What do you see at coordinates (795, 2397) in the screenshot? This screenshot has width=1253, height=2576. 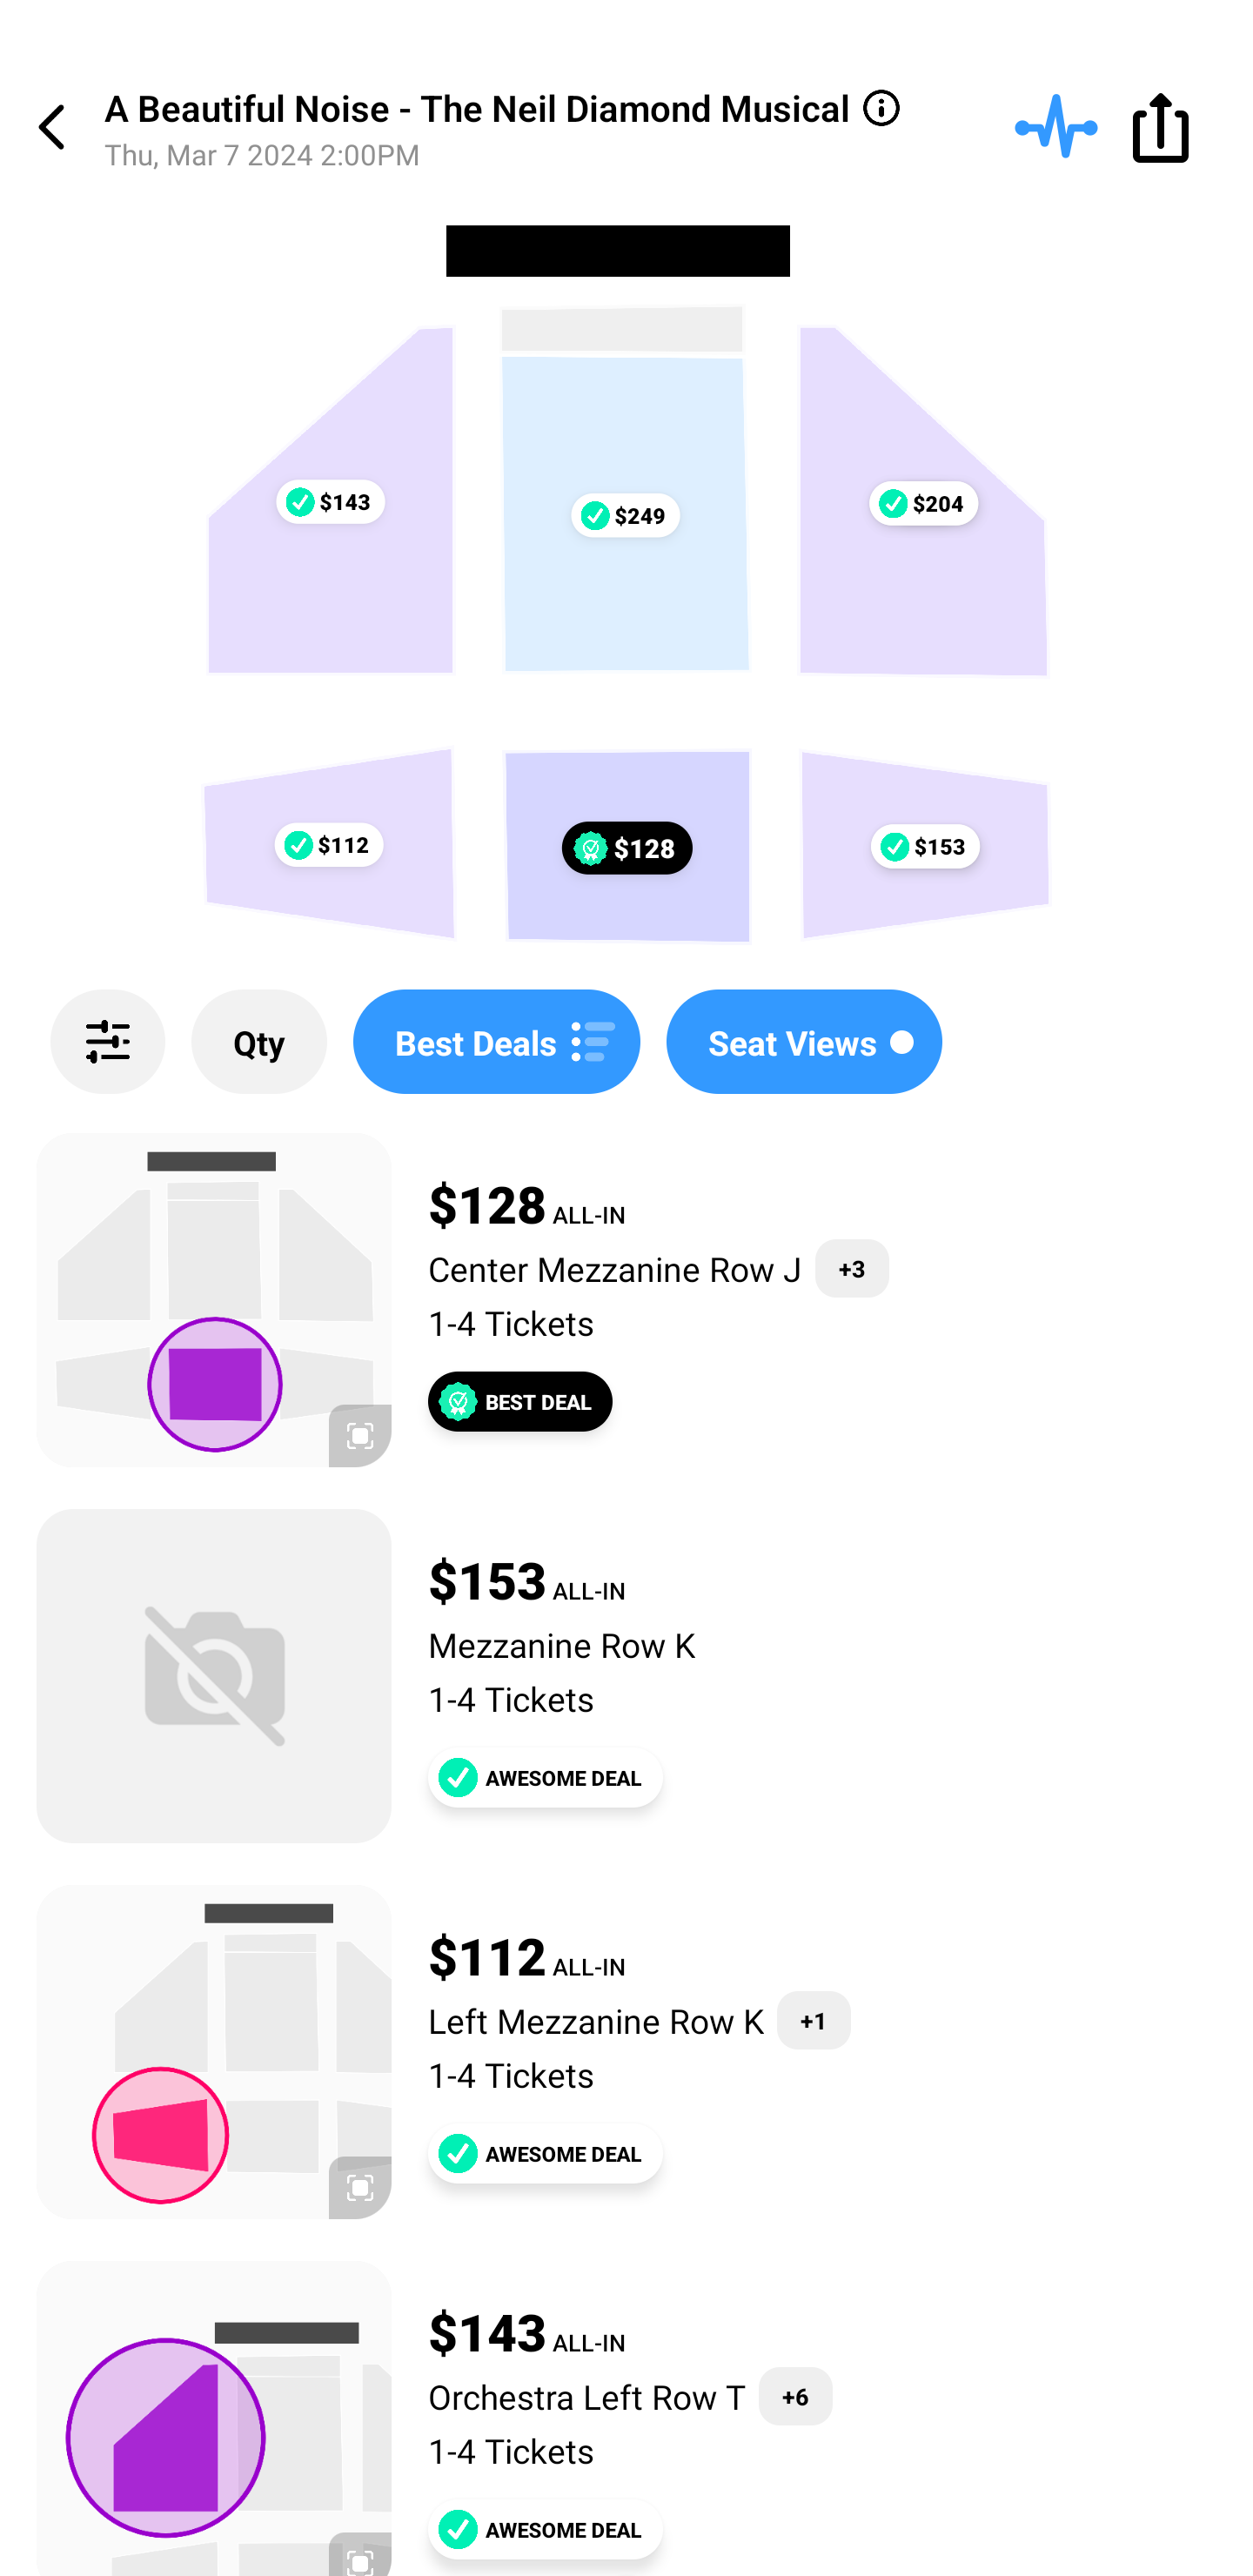 I see `+6` at bounding box center [795, 2397].